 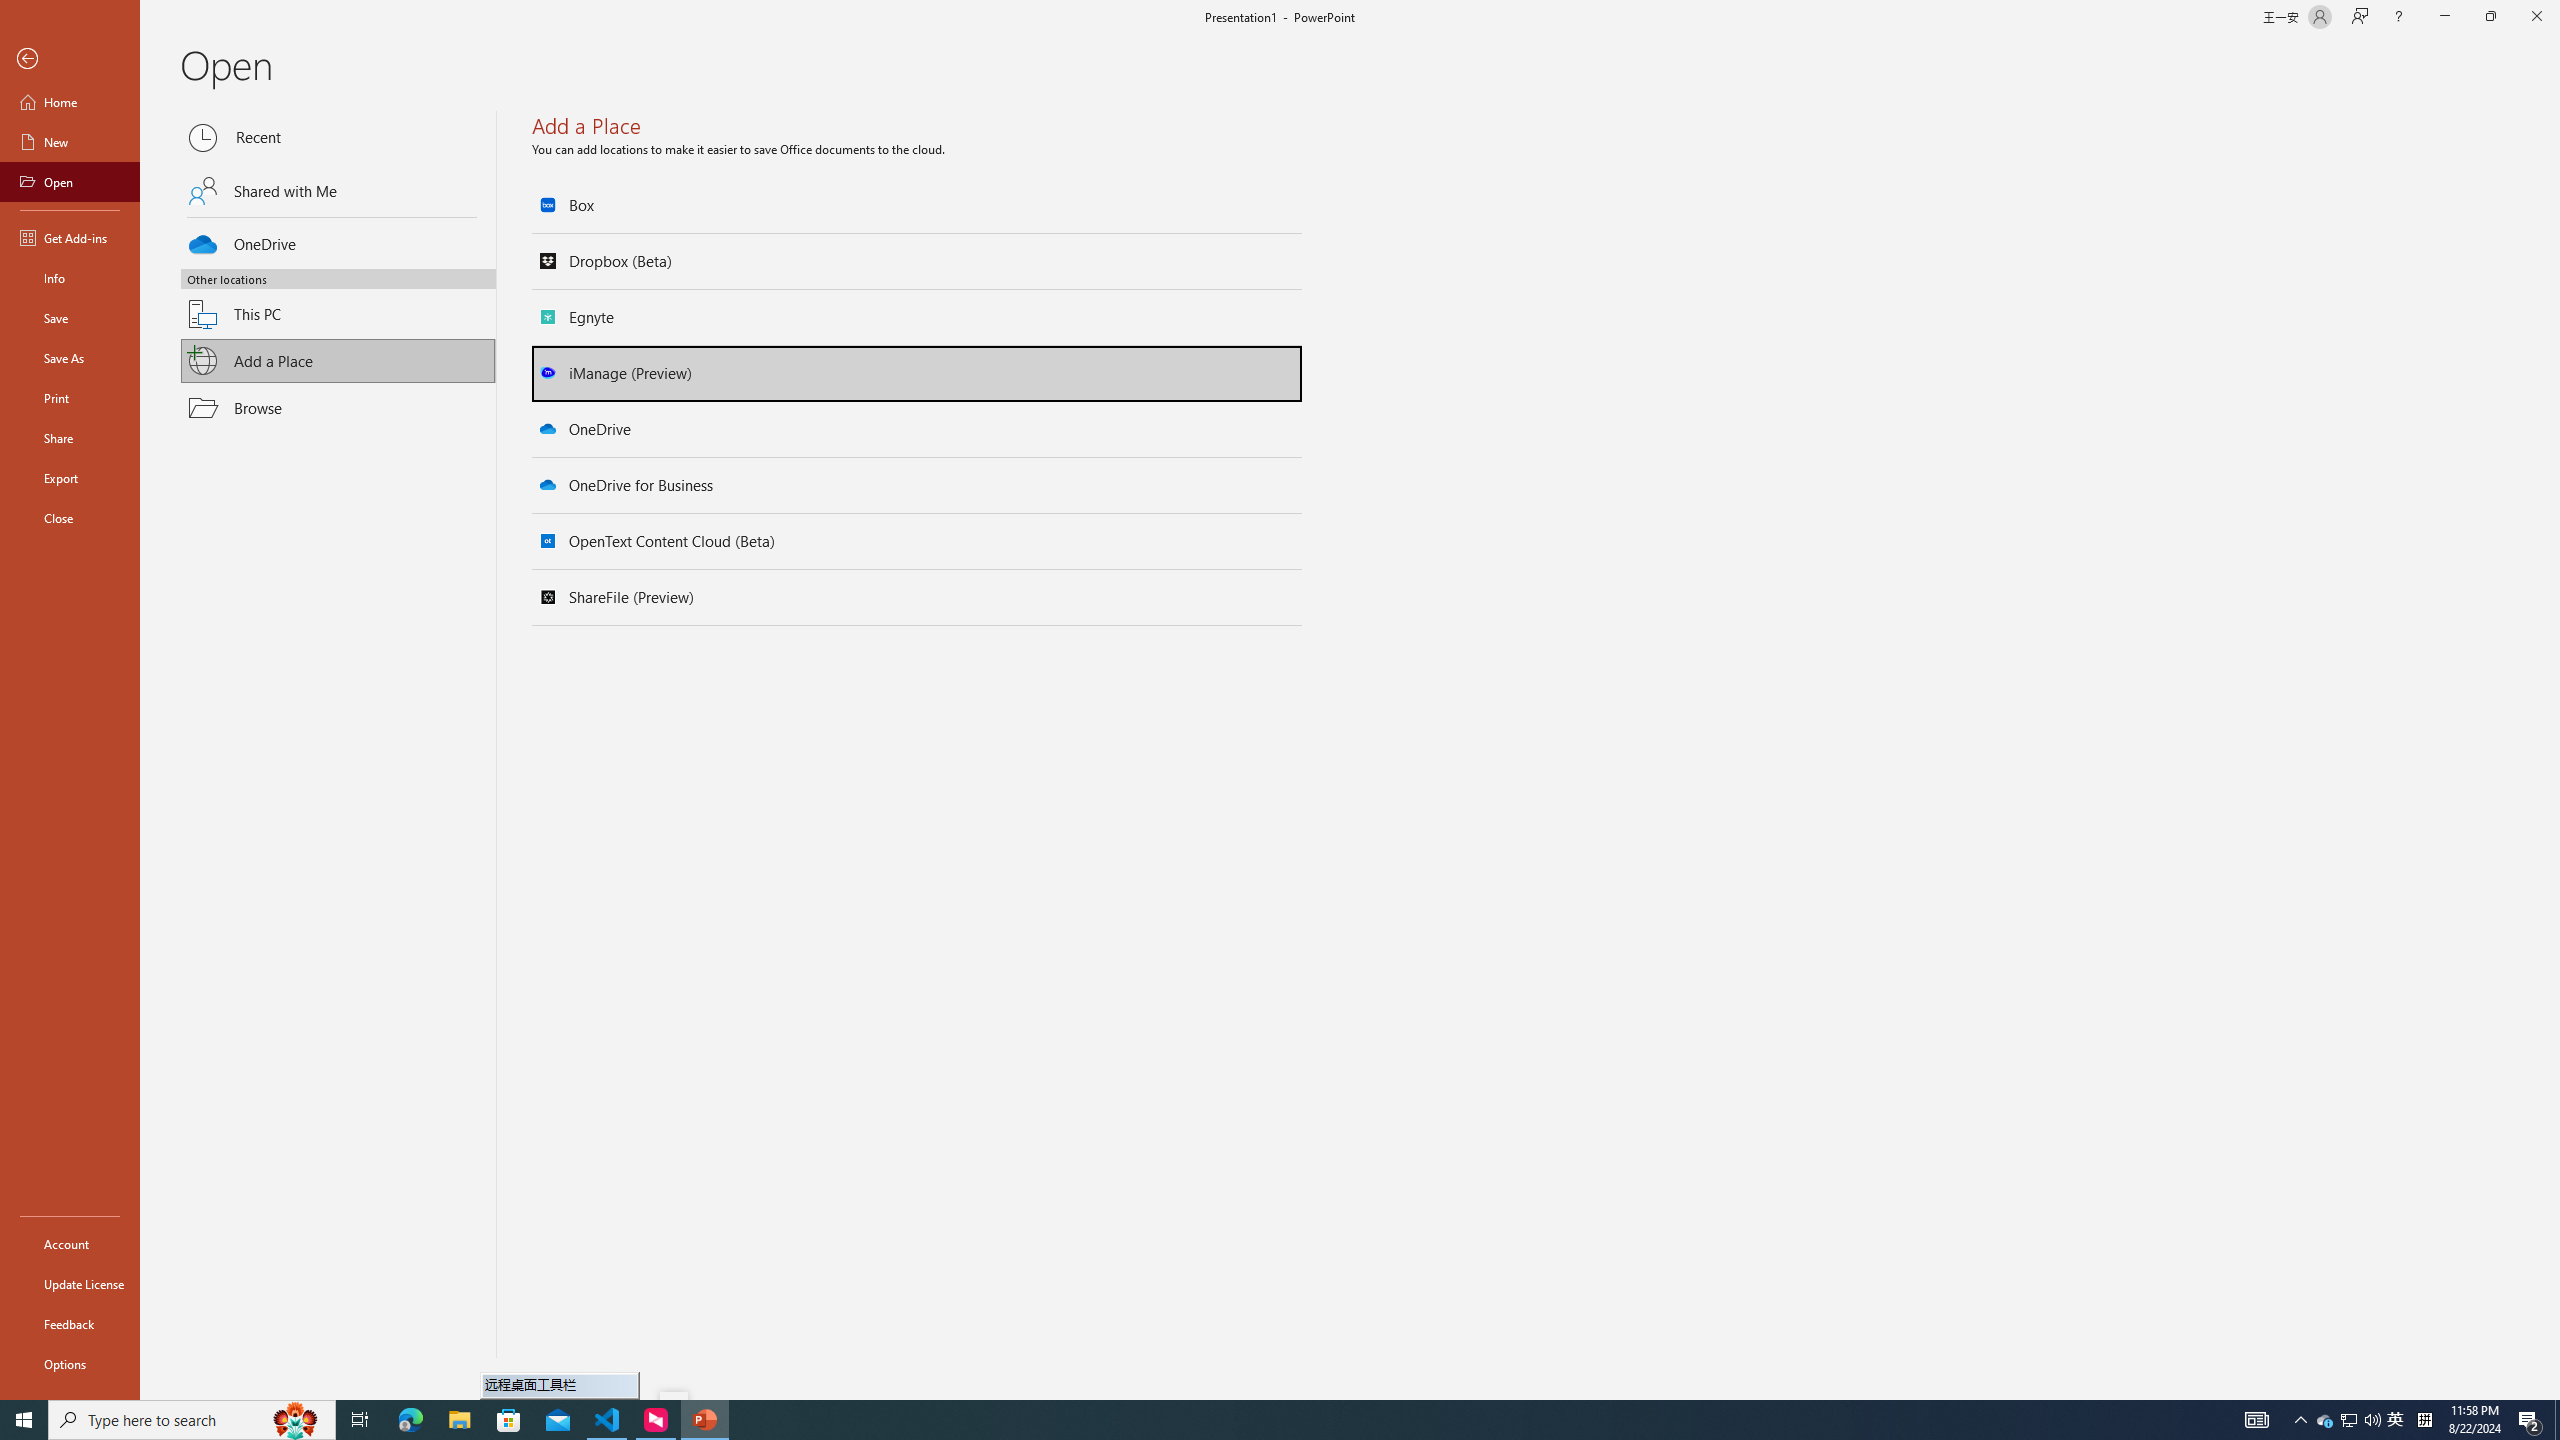 I want to click on Save As, so click(x=70, y=358).